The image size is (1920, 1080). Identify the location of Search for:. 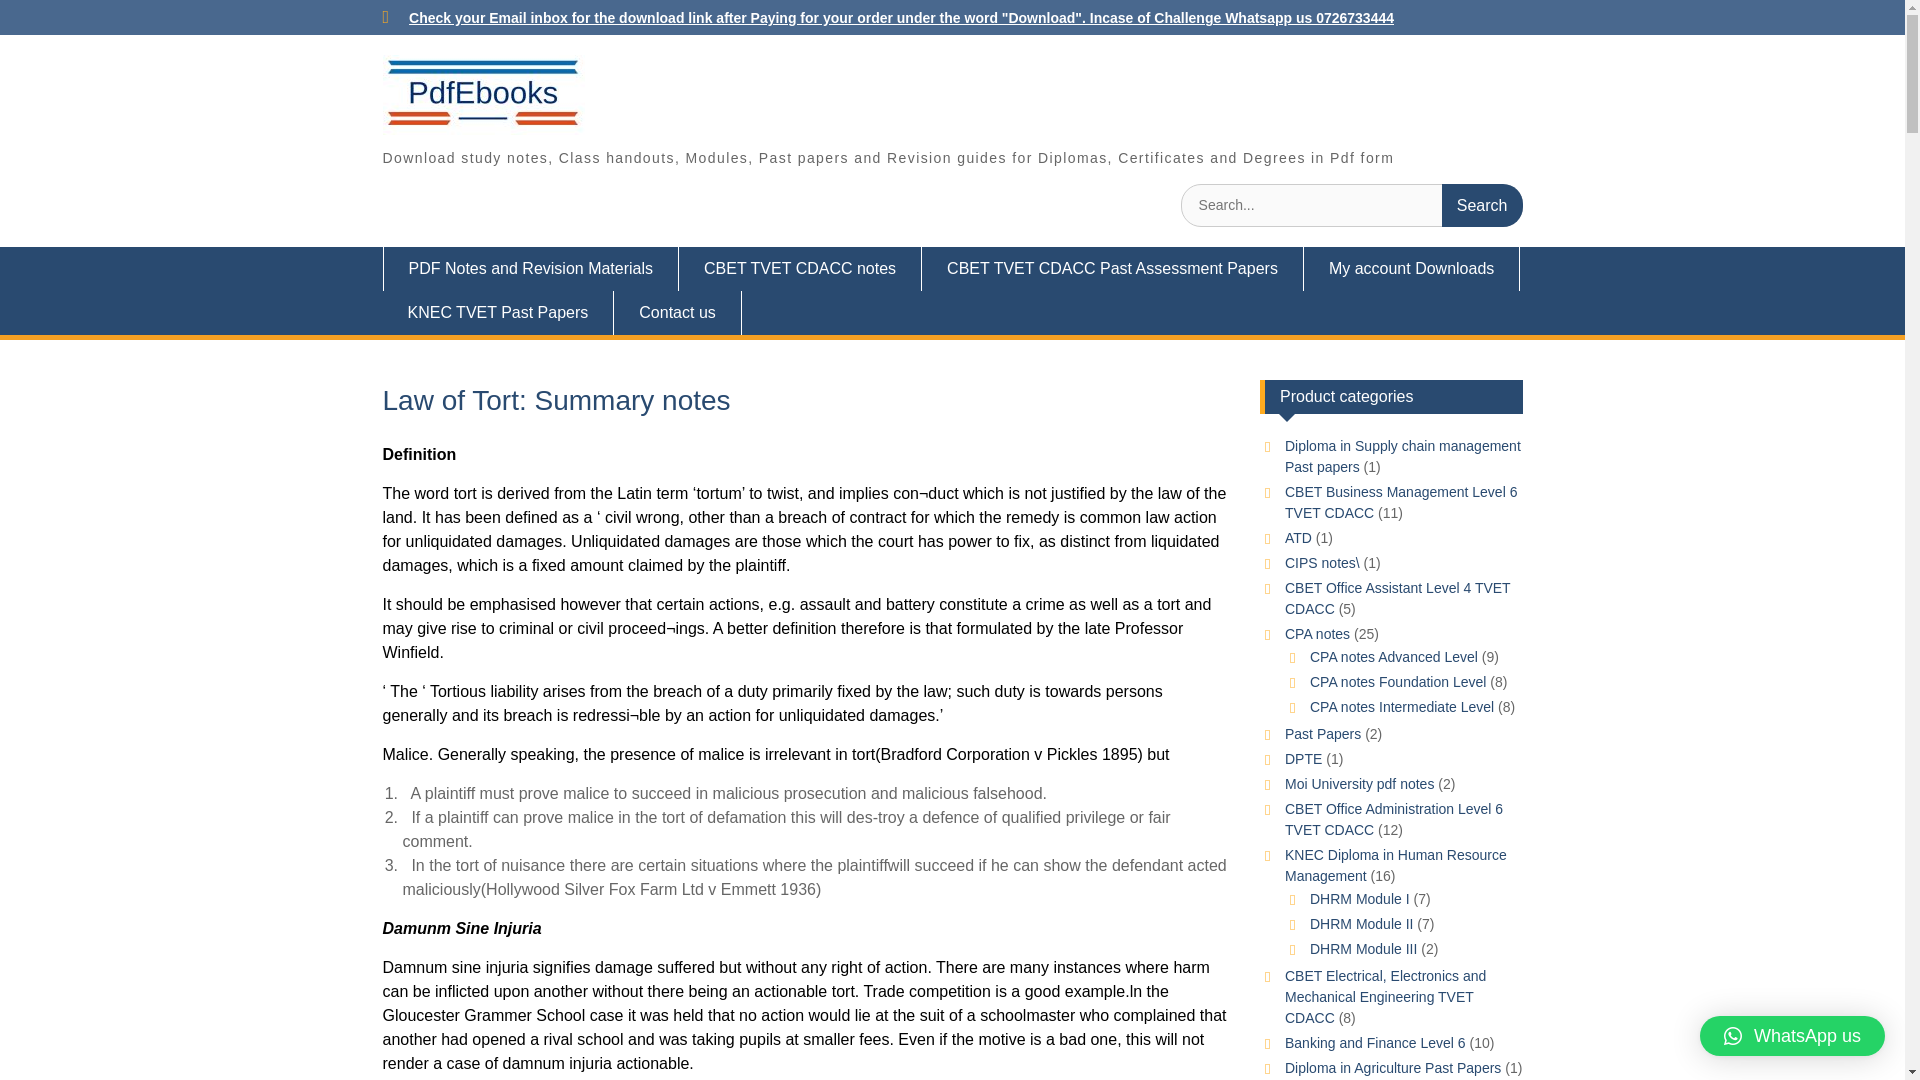
(1351, 204).